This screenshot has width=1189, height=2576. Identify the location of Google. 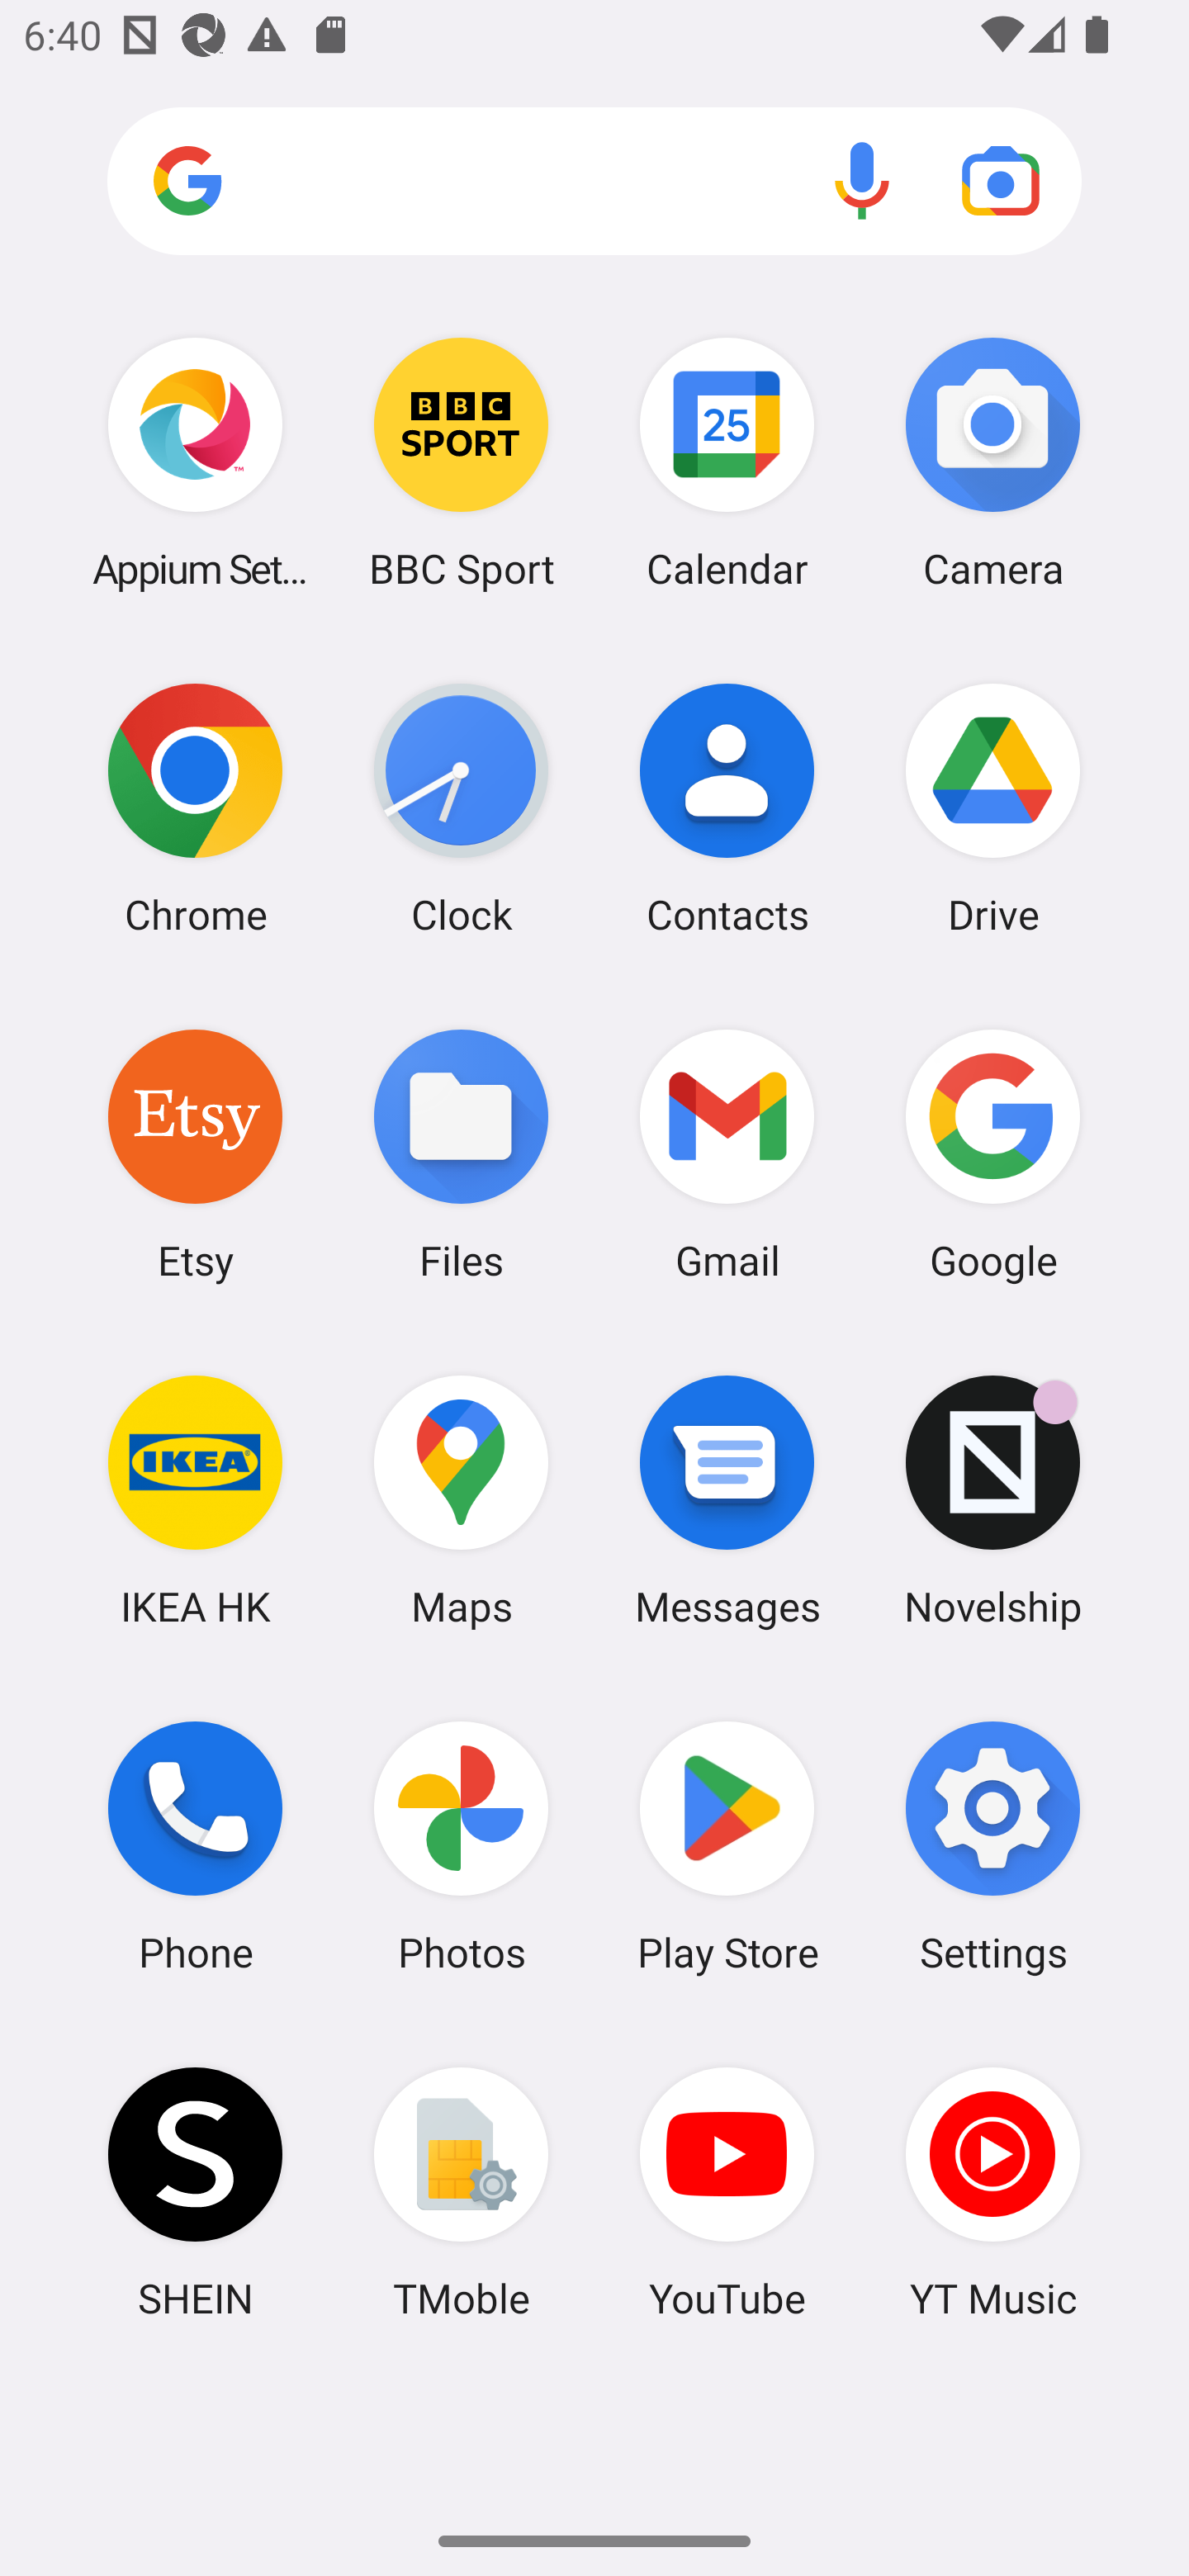
(992, 1153).